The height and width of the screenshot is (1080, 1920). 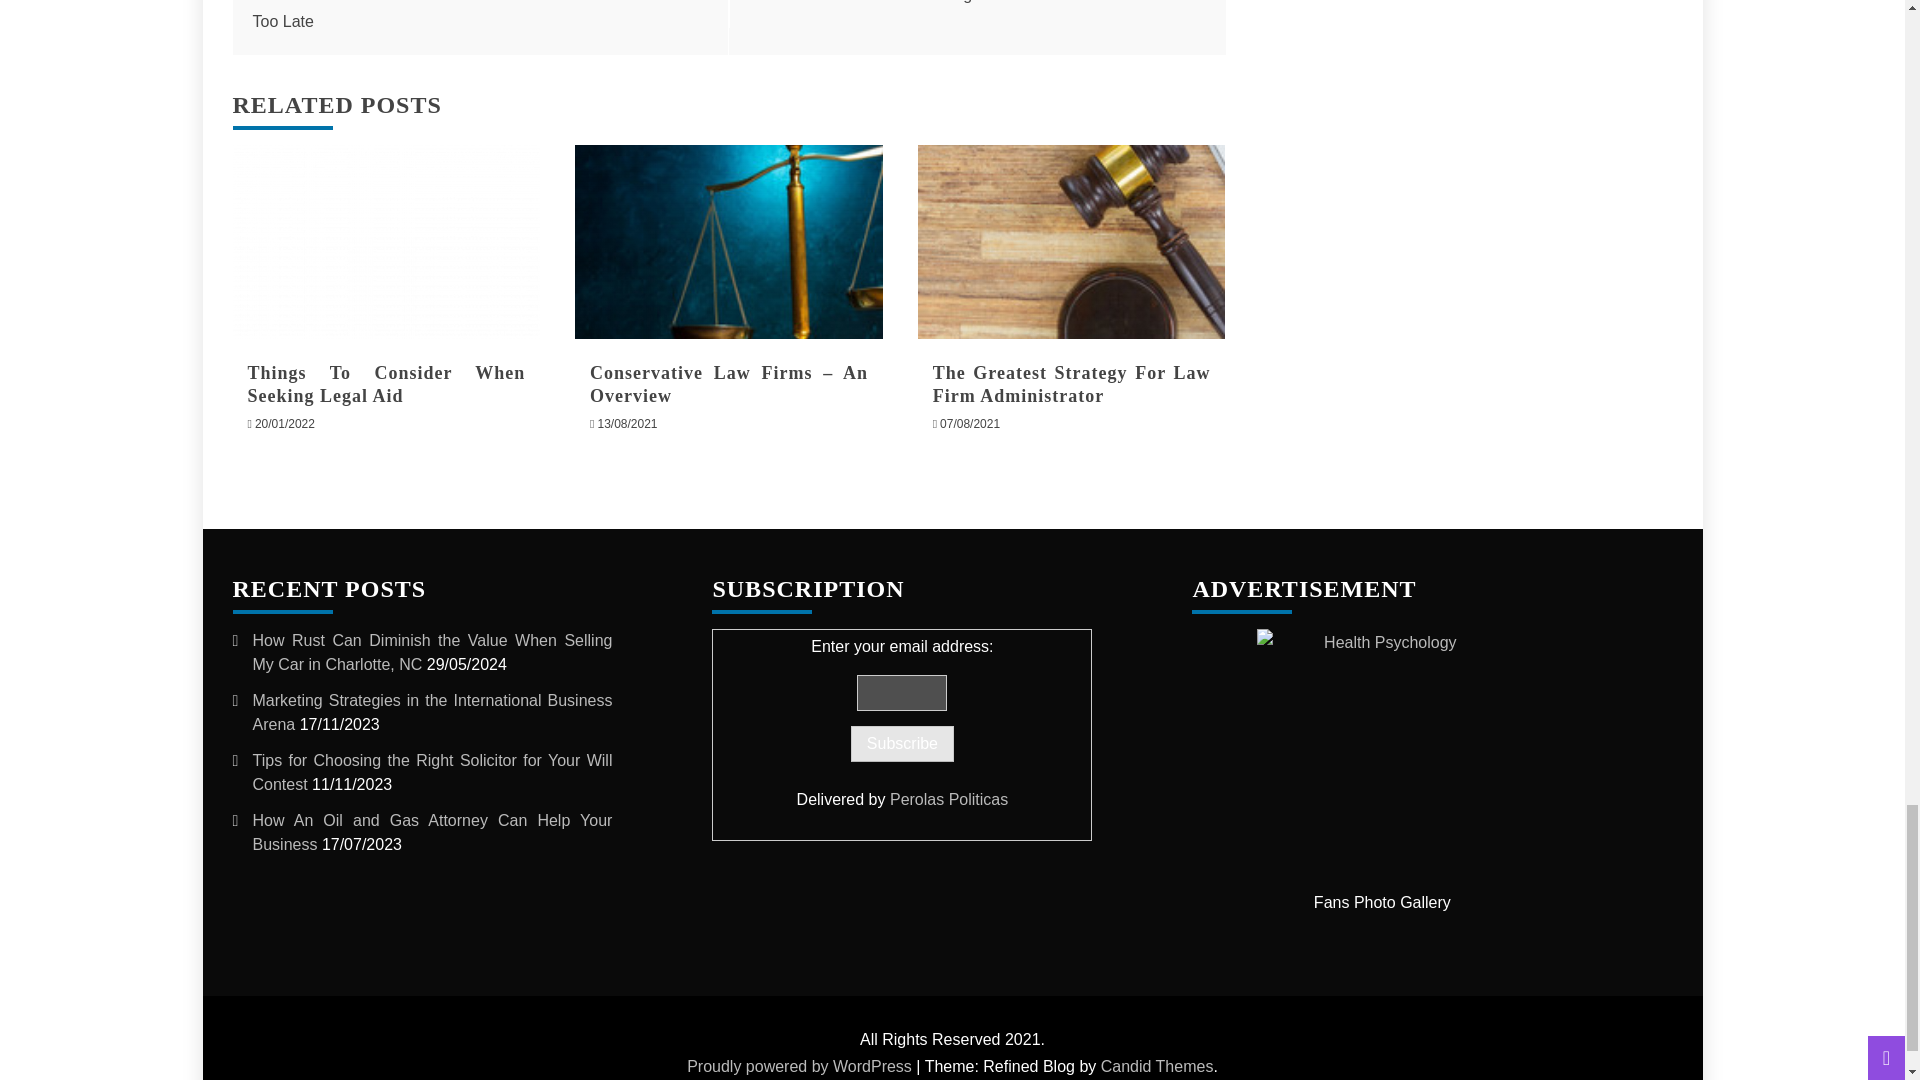 What do you see at coordinates (728, 241) in the screenshot?
I see `Conservative Law Firms - An Overview` at bounding box center [728, 241].